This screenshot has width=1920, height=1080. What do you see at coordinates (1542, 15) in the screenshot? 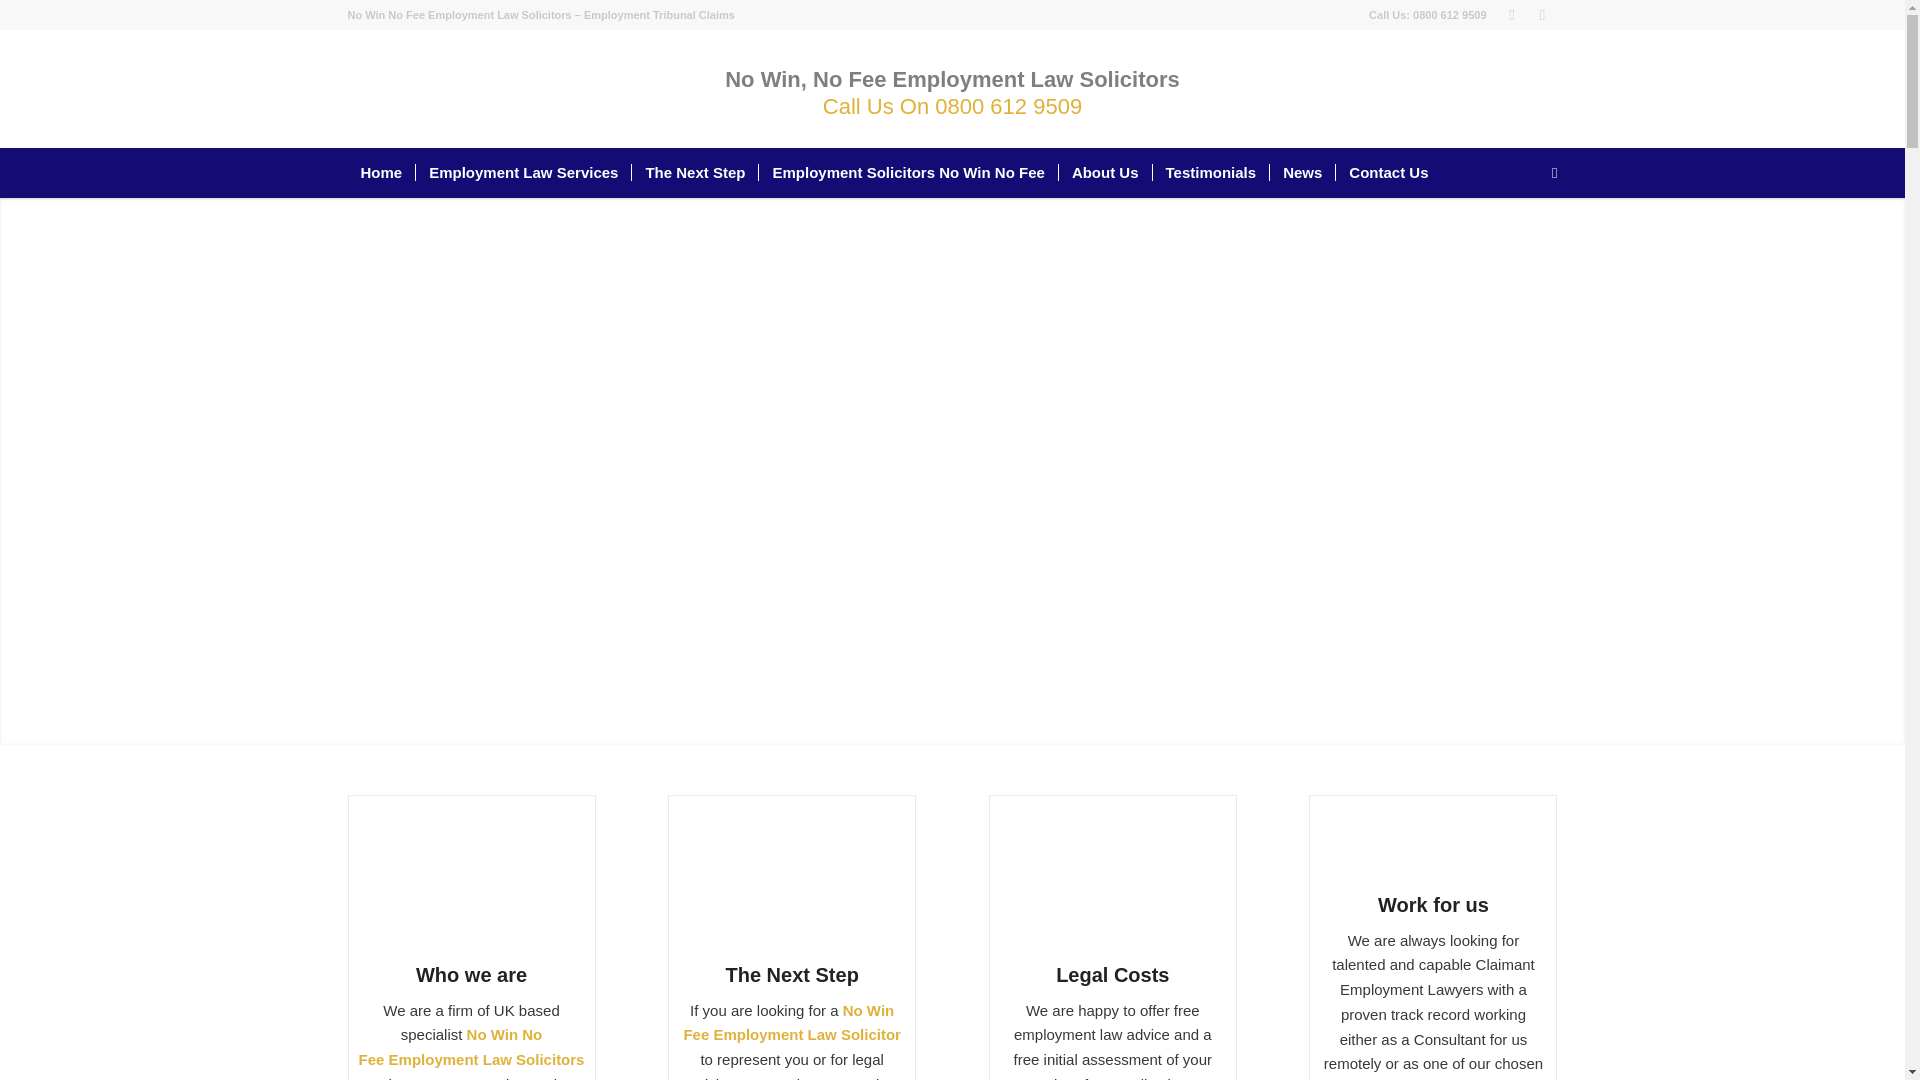
I see `Facebook` at bounding box center [1542, 15].